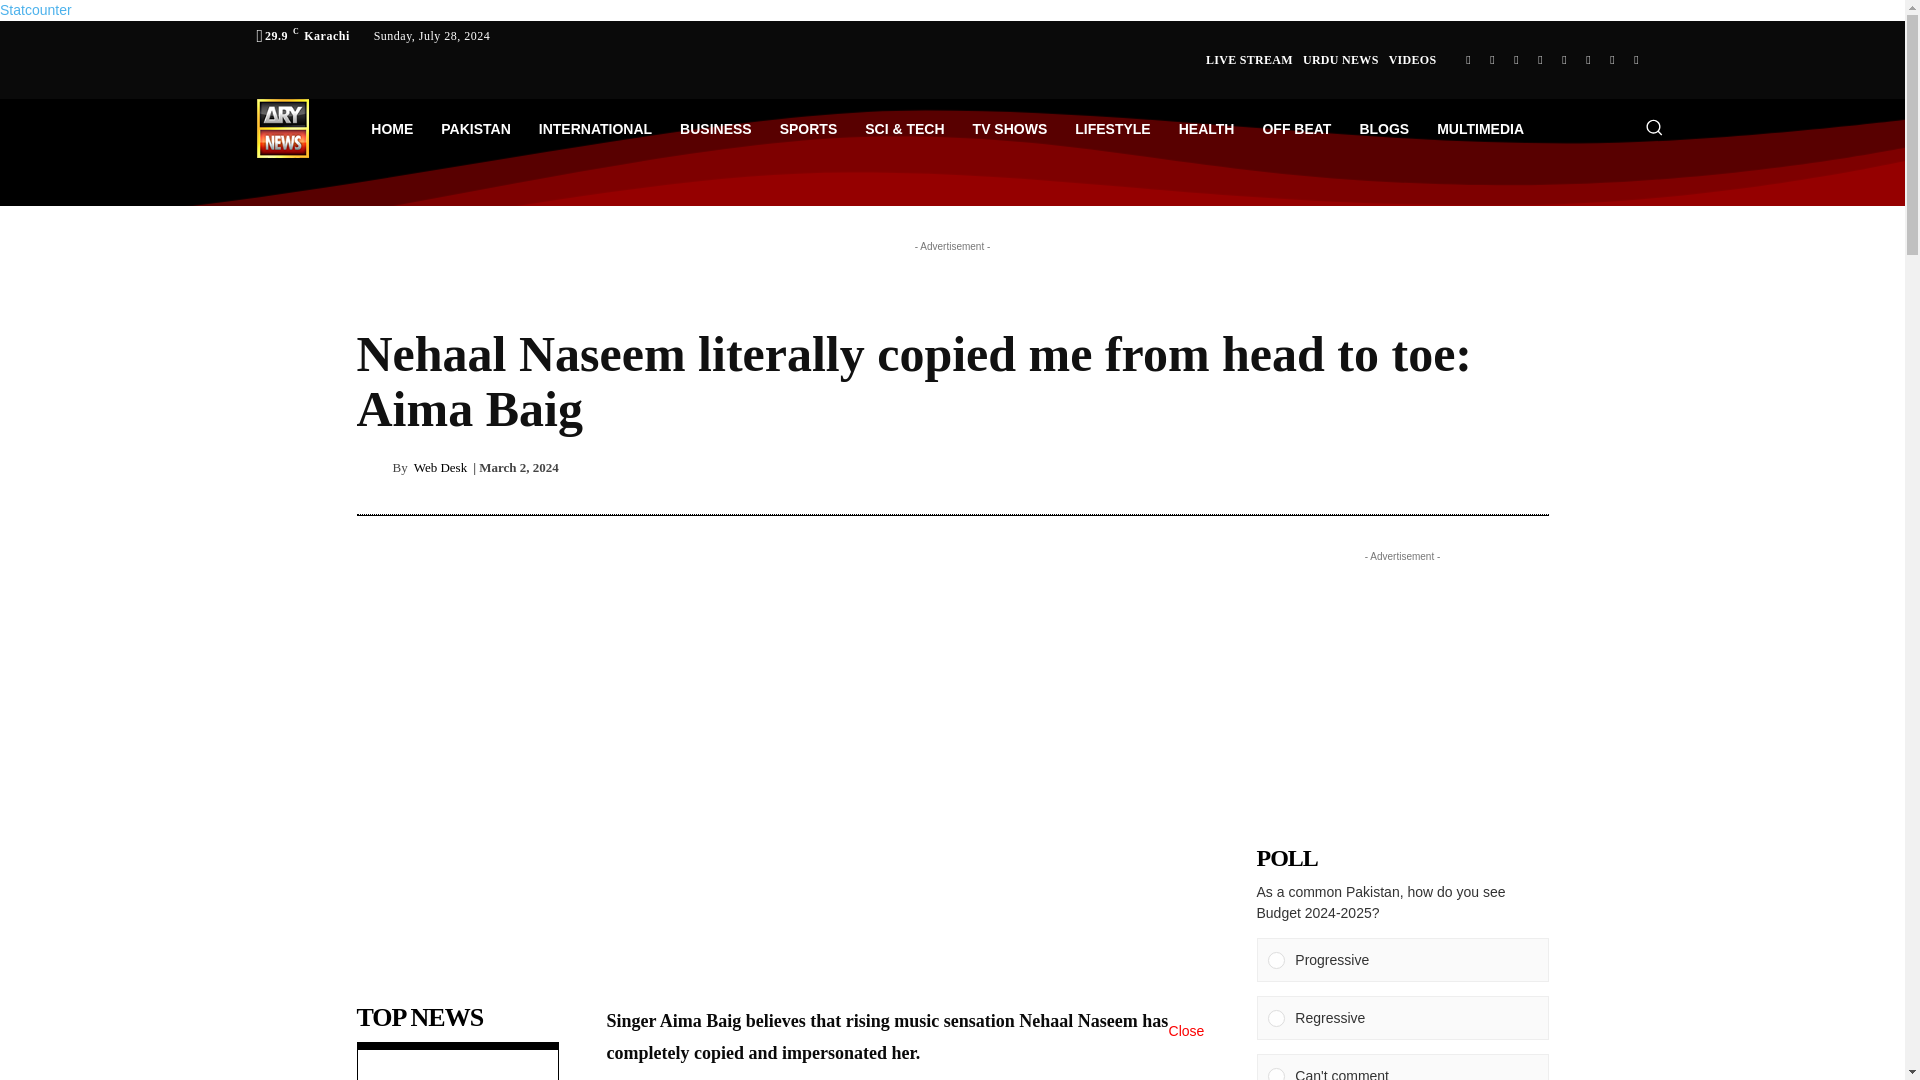 This screenshot has width=1920, height=1080. Describe the element at coordinates (716, 128) in the screenshot. I see `BUSINESS` at that location.